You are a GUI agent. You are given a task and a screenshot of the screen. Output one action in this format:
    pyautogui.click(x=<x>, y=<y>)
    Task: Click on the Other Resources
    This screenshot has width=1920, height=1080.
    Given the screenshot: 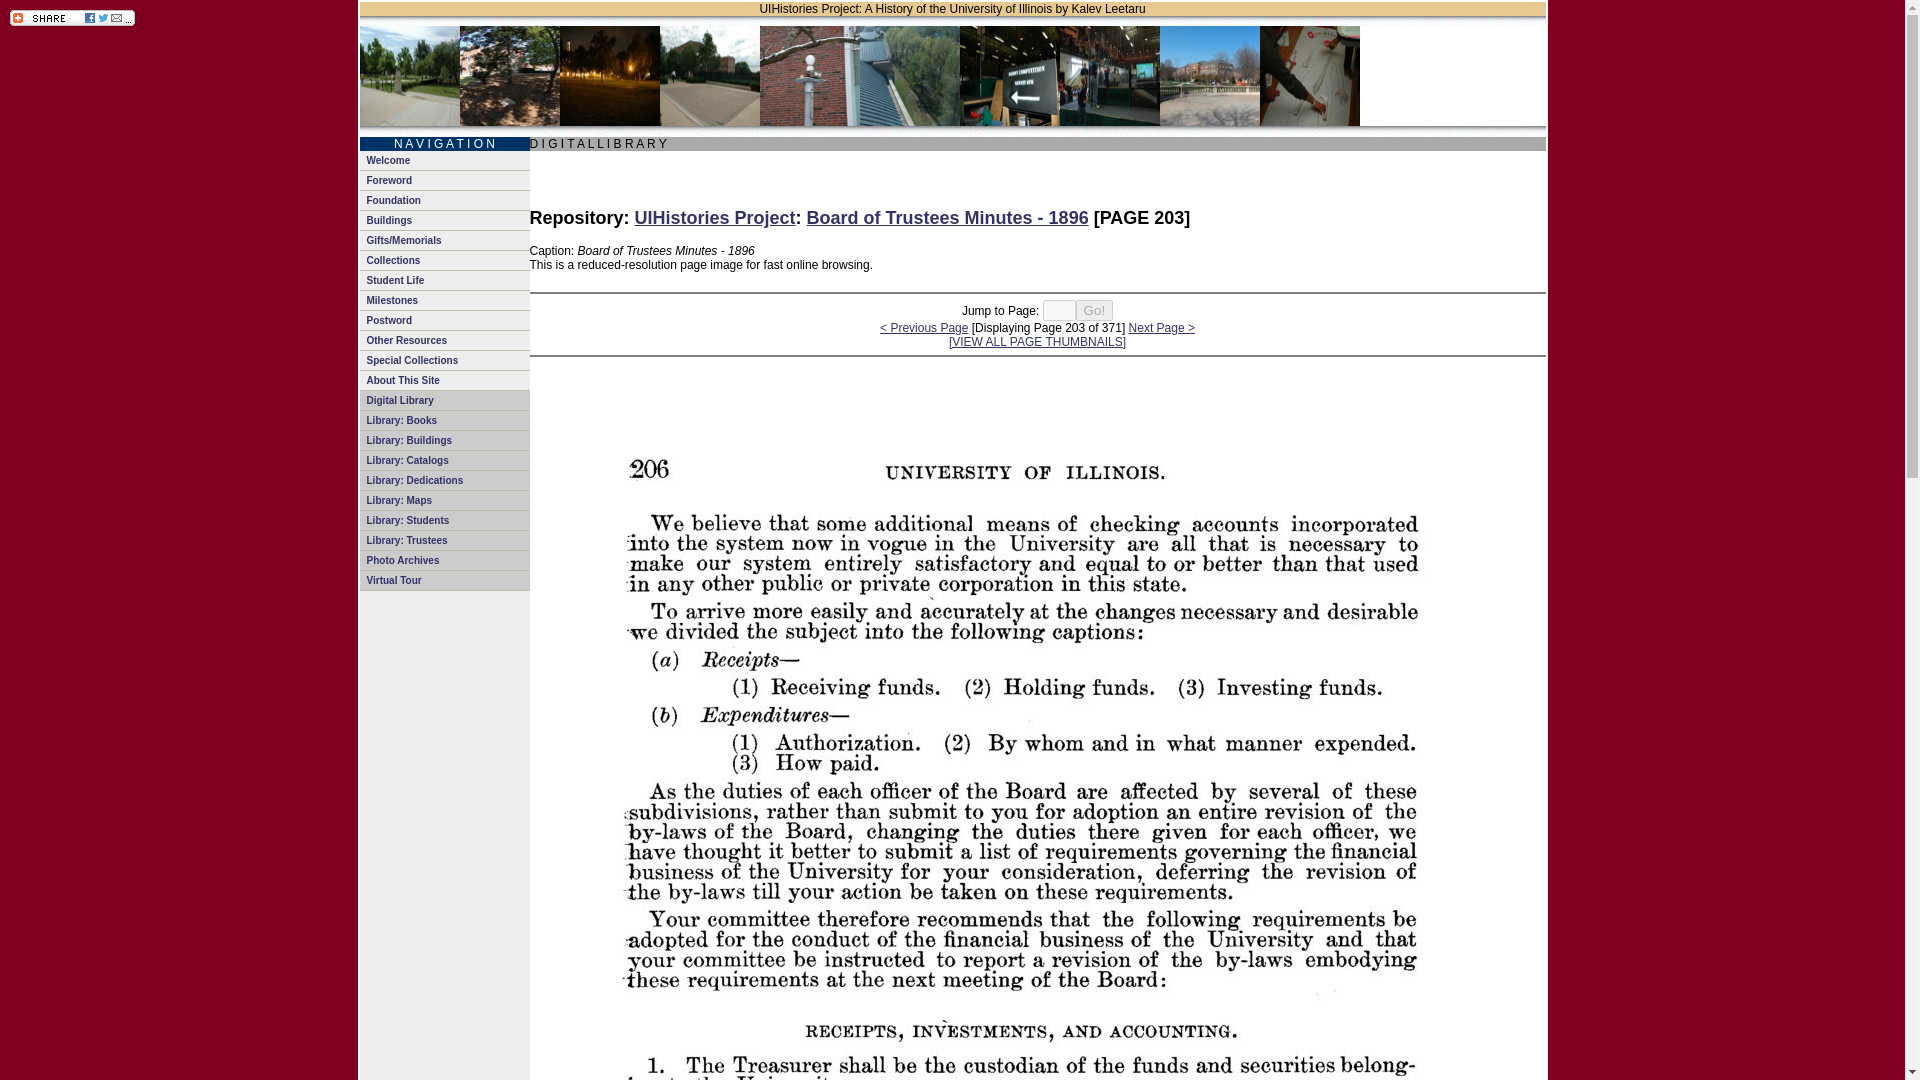 What is the action you would take?
    pyautogui.click(x=444, y=340)
    